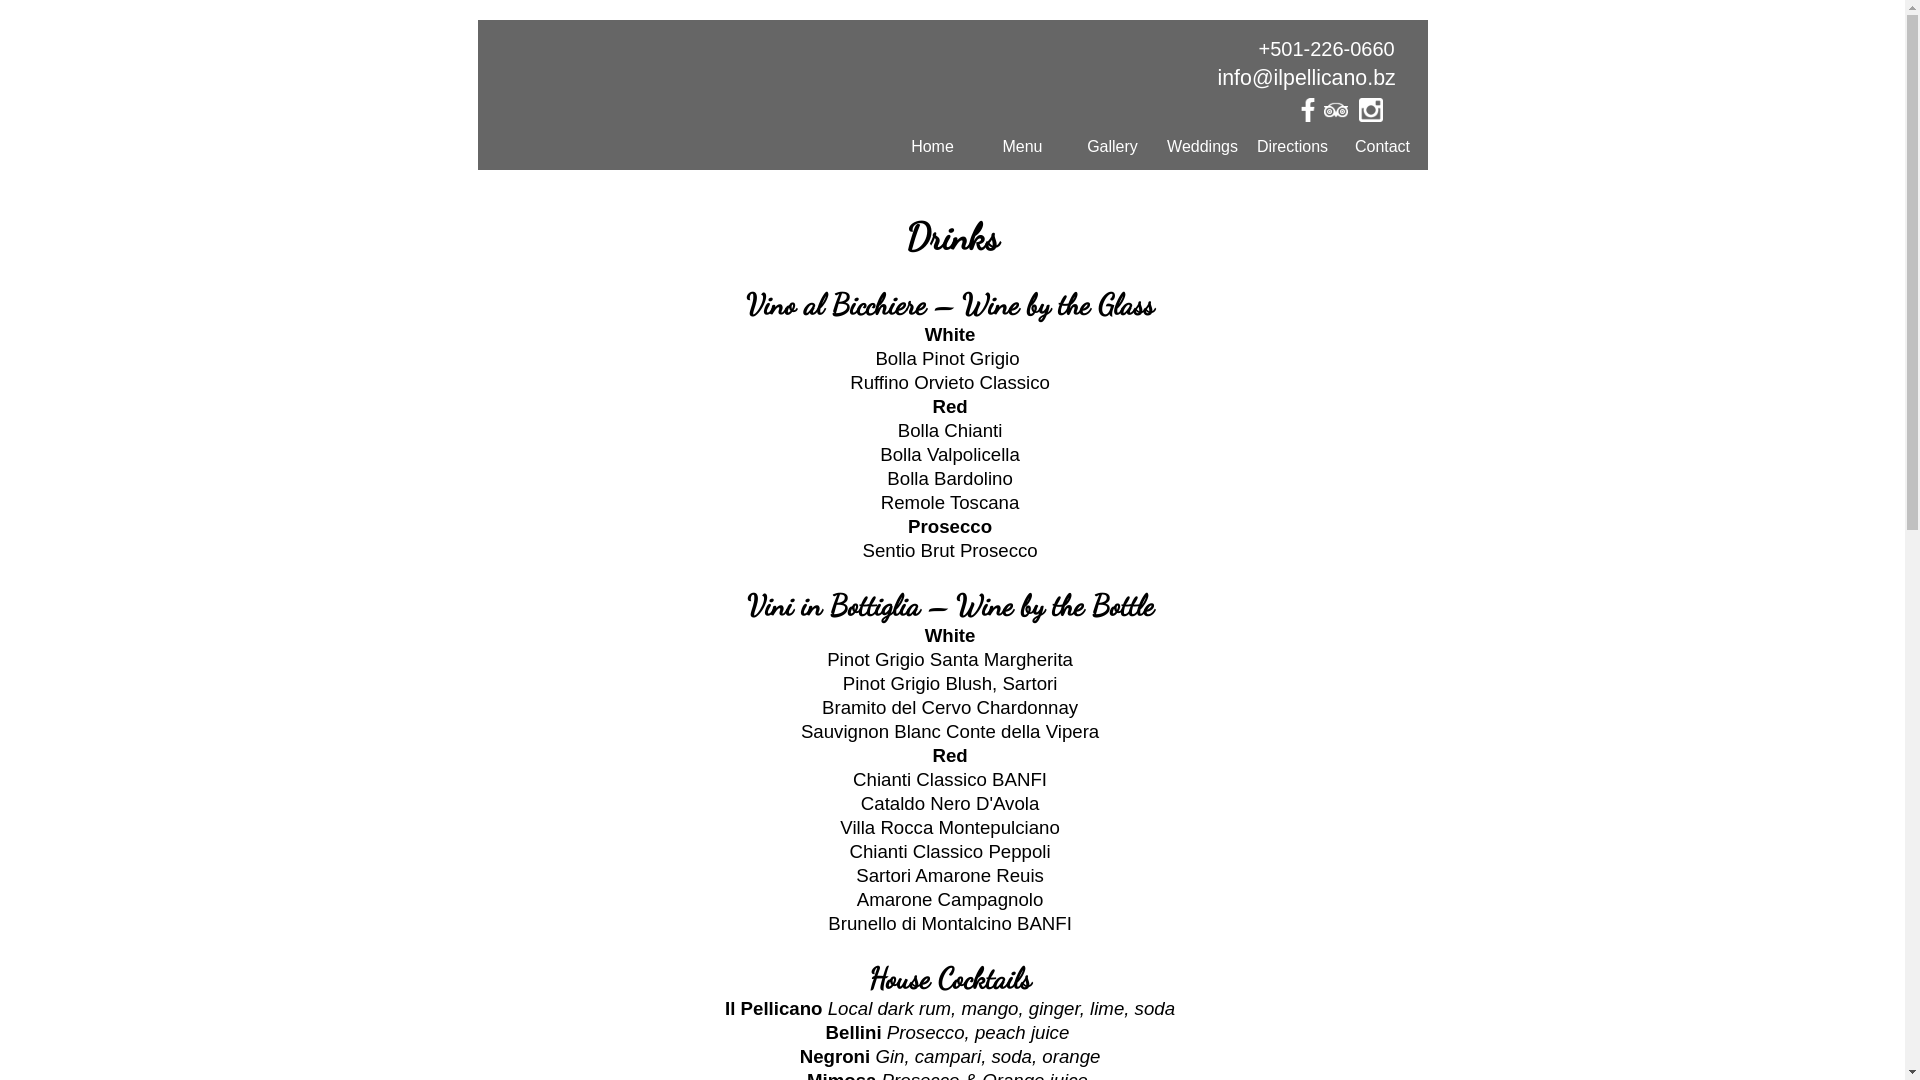 This screenshot has width=1920, height=1080. Describe the element at coordinates (1293, 146) in the screenshot. I see `Directions` at that location.